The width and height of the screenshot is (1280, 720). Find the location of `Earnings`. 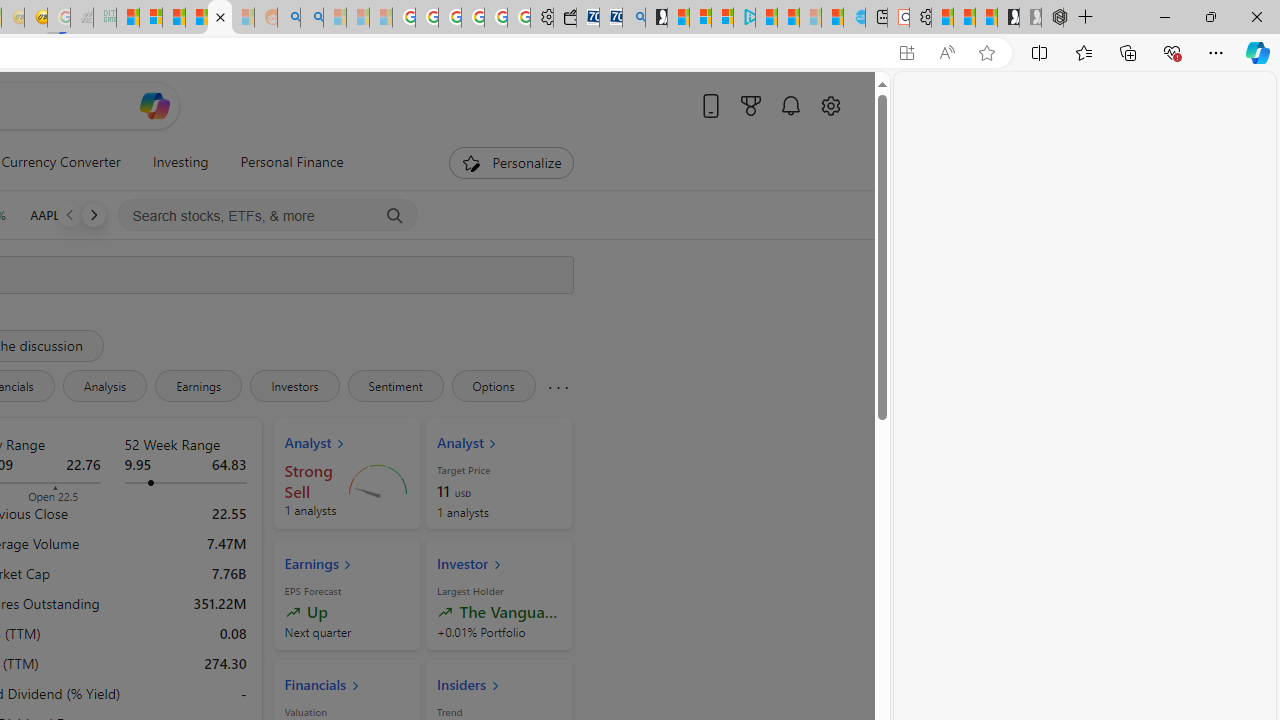

Earnings is located at coordinates (198, 386).